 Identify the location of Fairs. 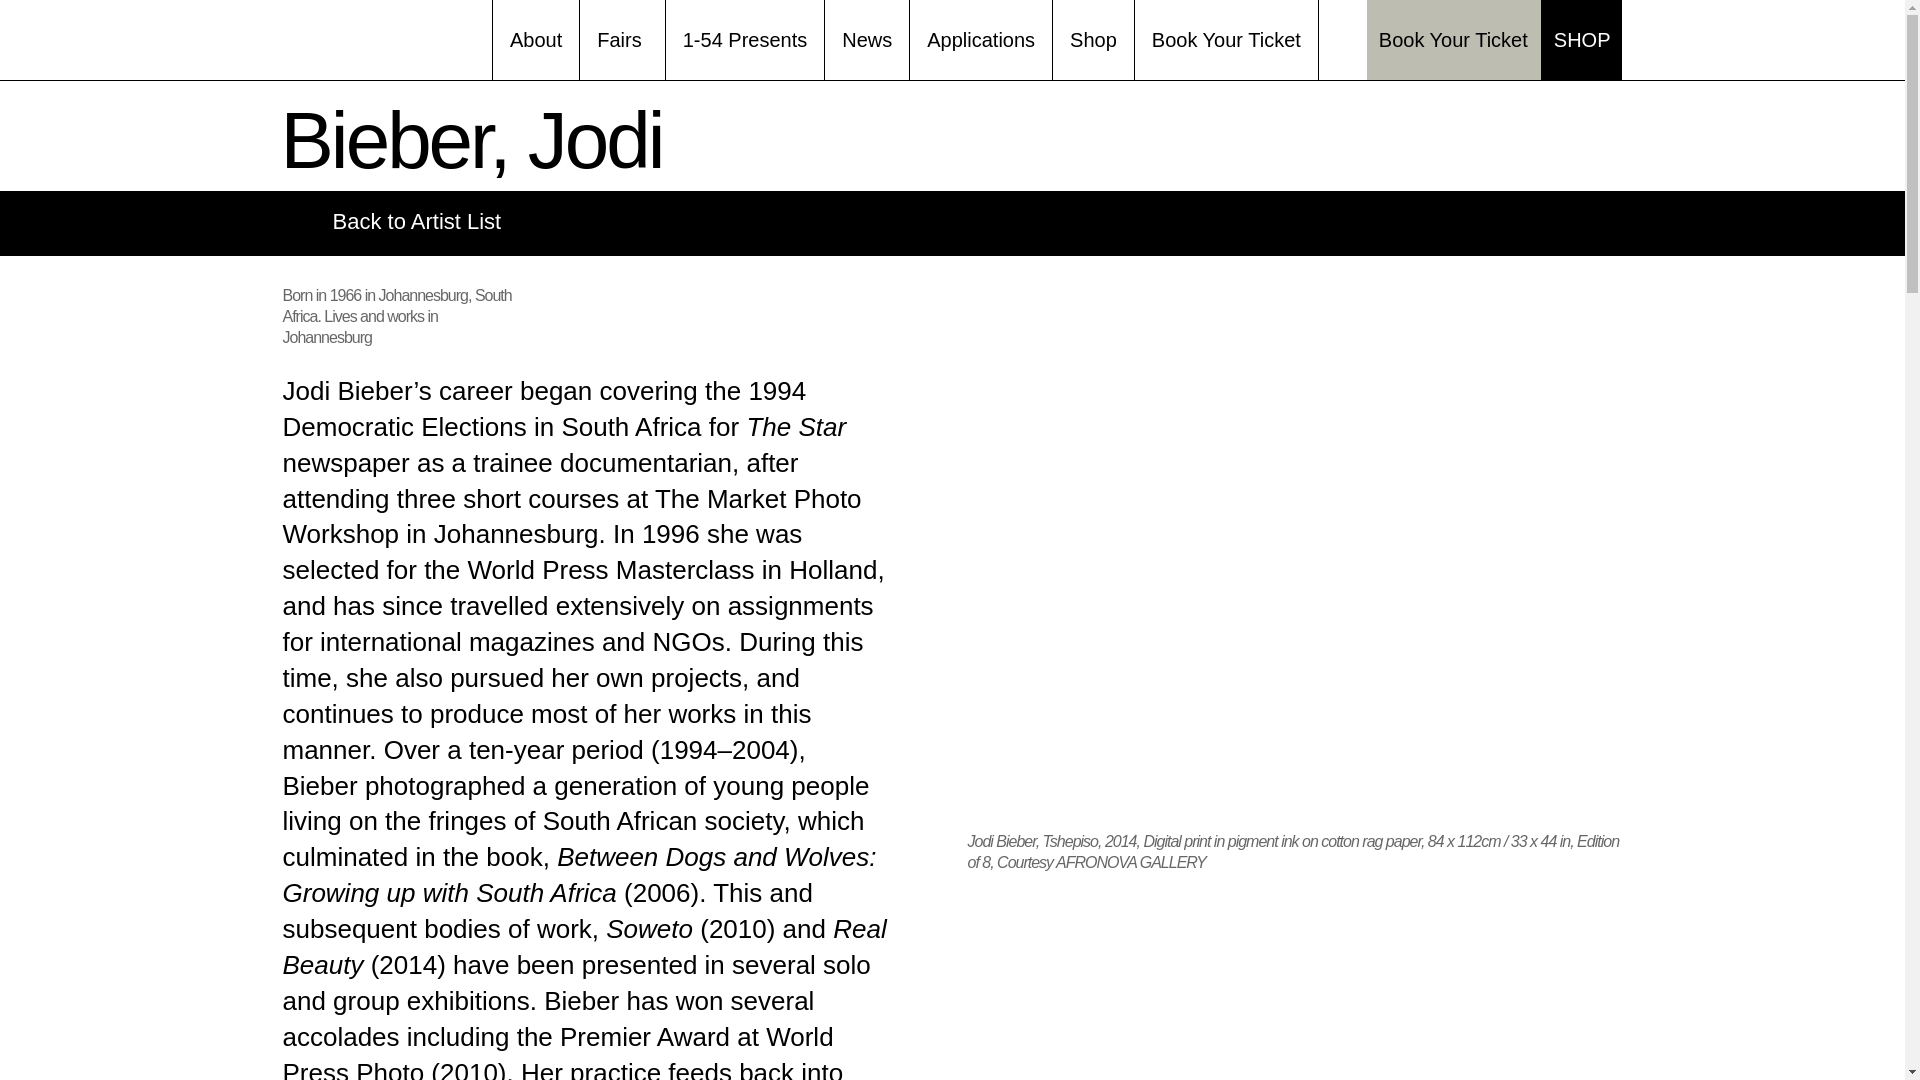
(622, 40).